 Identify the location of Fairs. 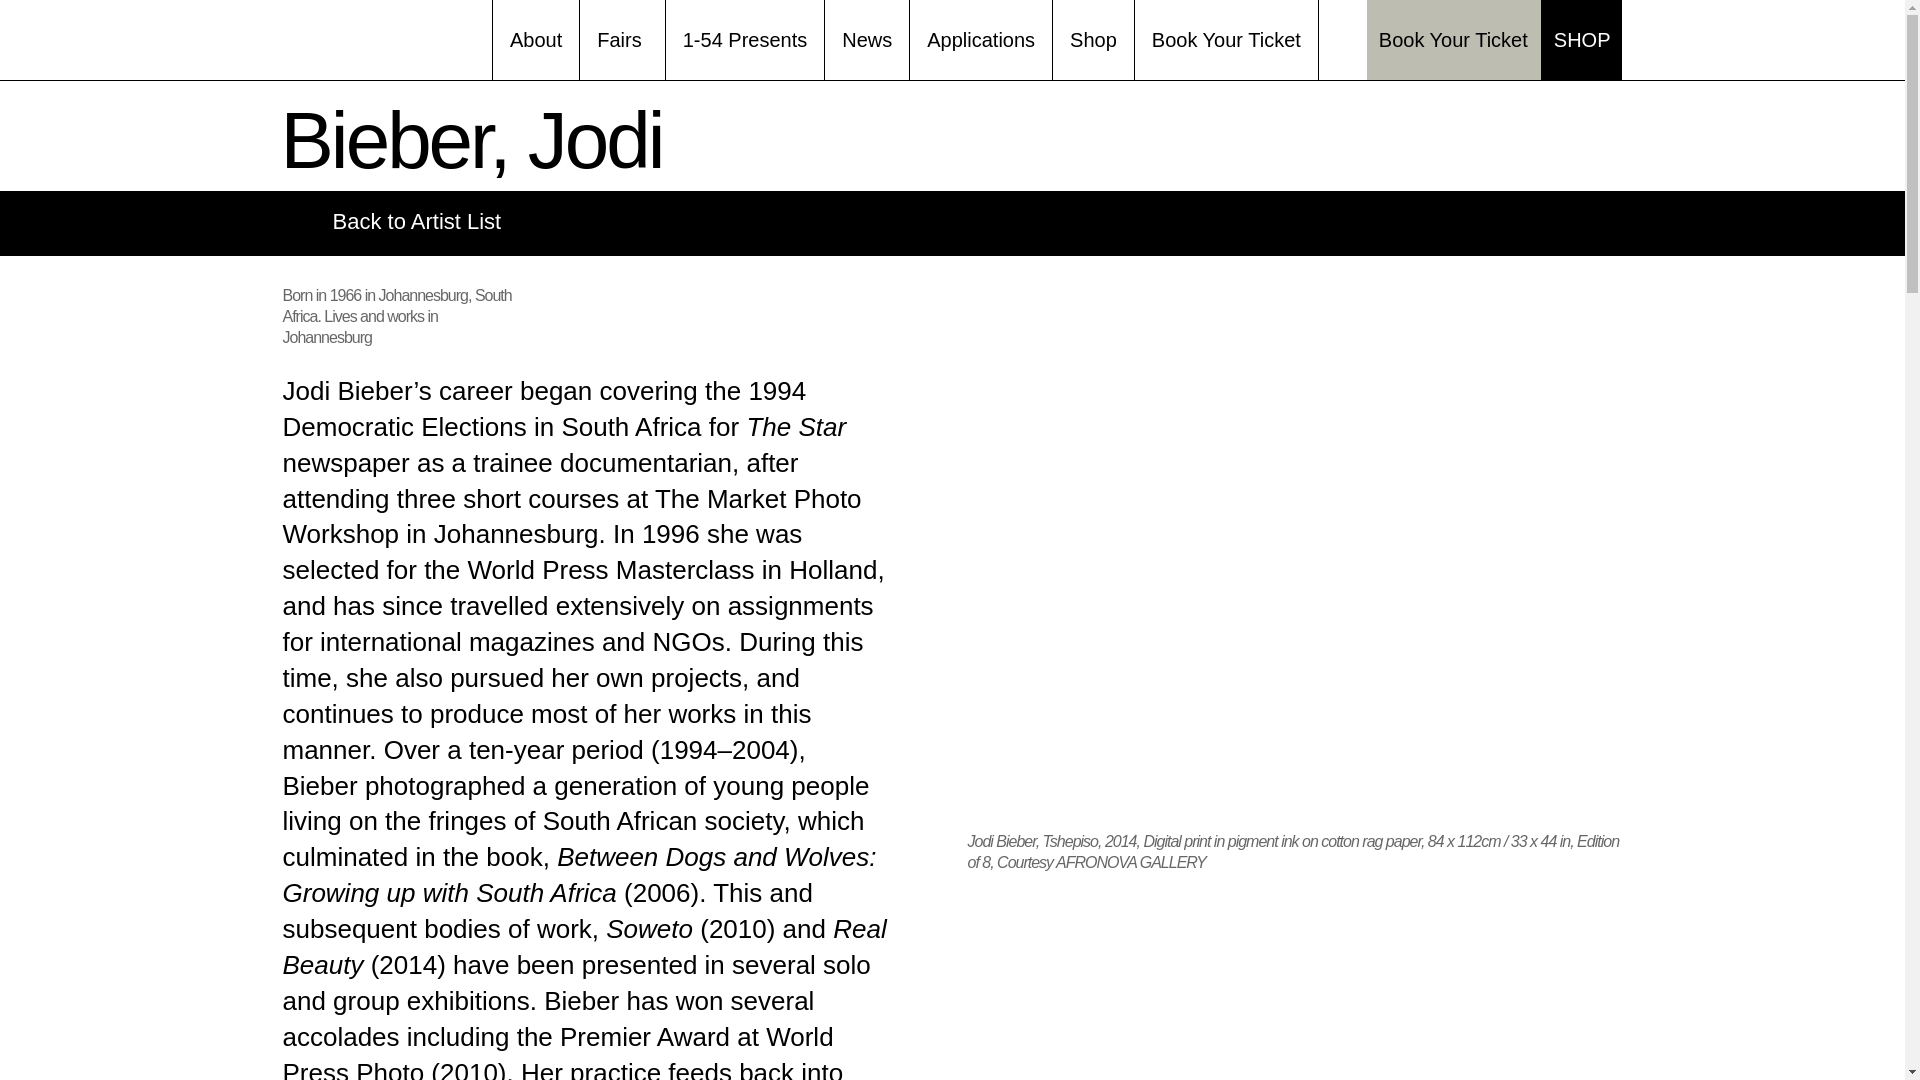
(622, 40).